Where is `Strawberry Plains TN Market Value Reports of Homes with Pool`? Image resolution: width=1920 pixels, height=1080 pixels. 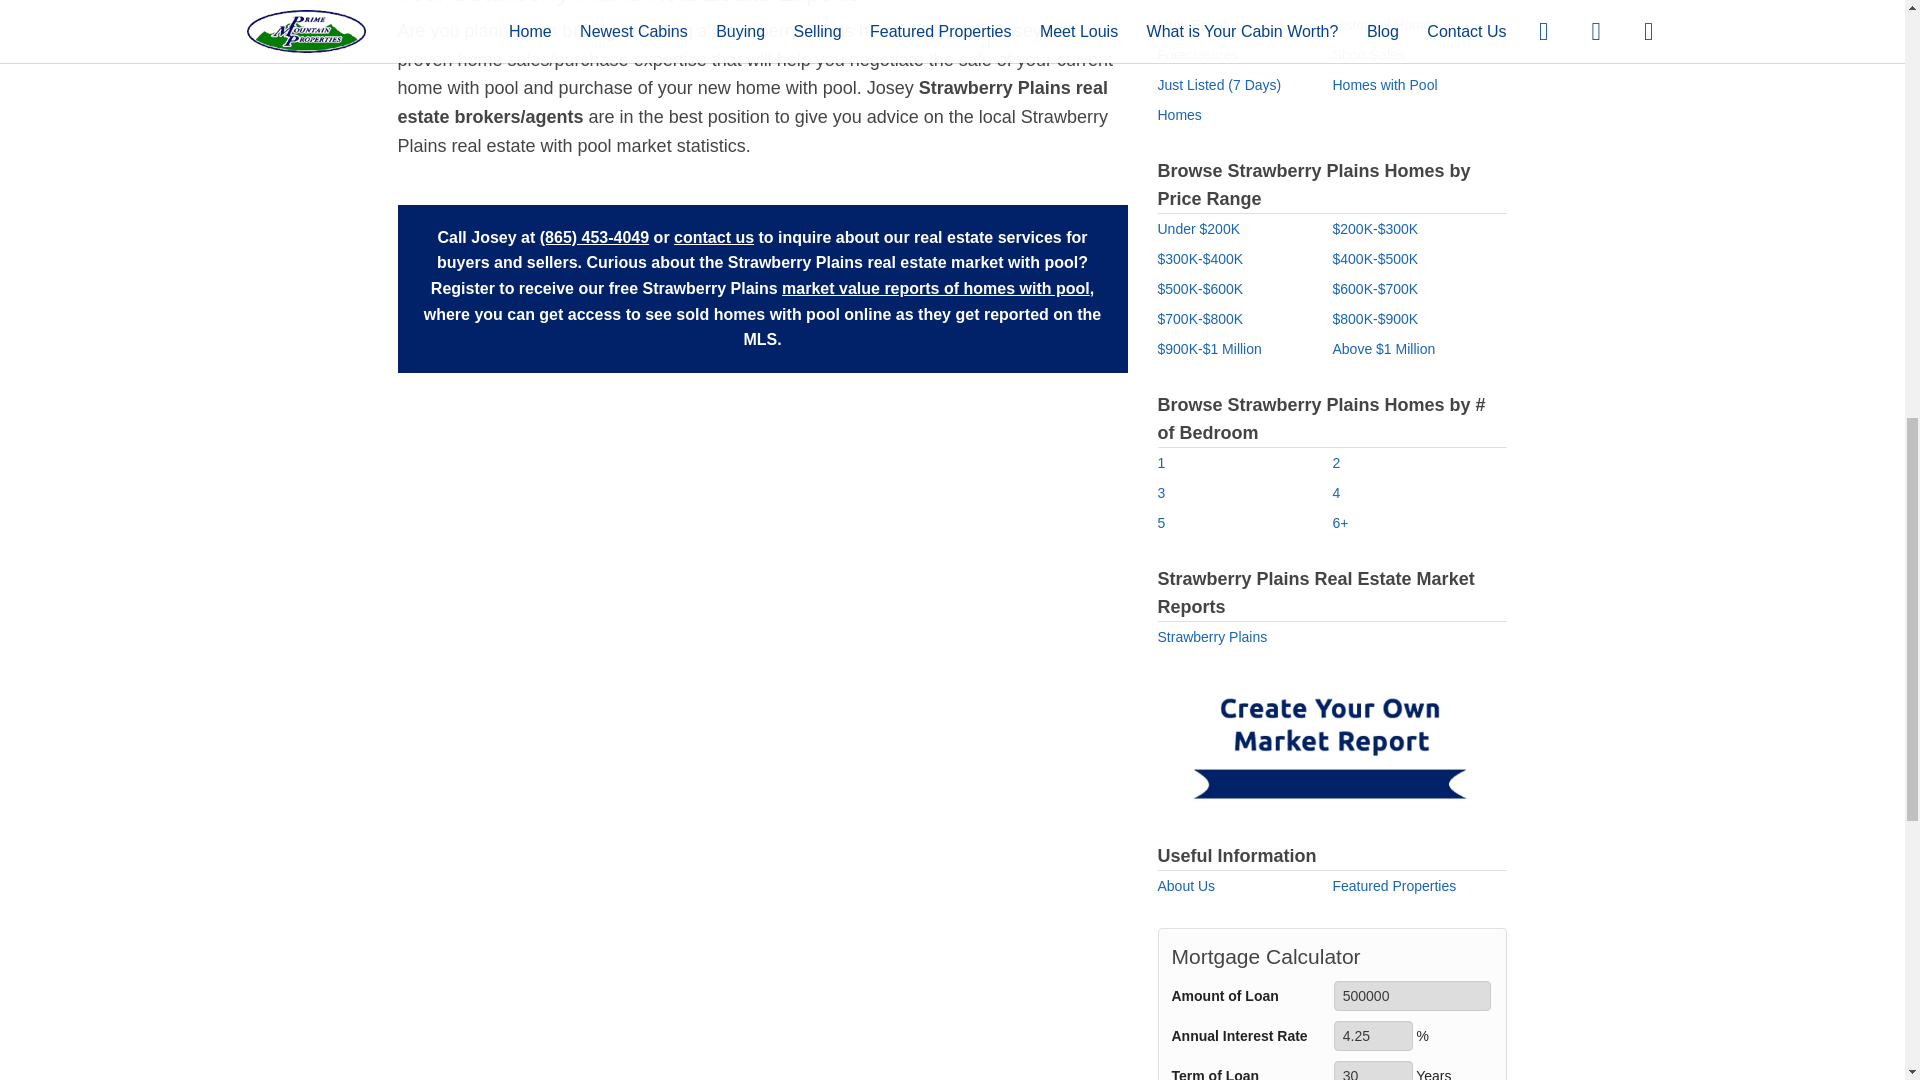
Strawberry Plains TN Market Value Reports of Homes with Pool is located at coordinates (936, 288).